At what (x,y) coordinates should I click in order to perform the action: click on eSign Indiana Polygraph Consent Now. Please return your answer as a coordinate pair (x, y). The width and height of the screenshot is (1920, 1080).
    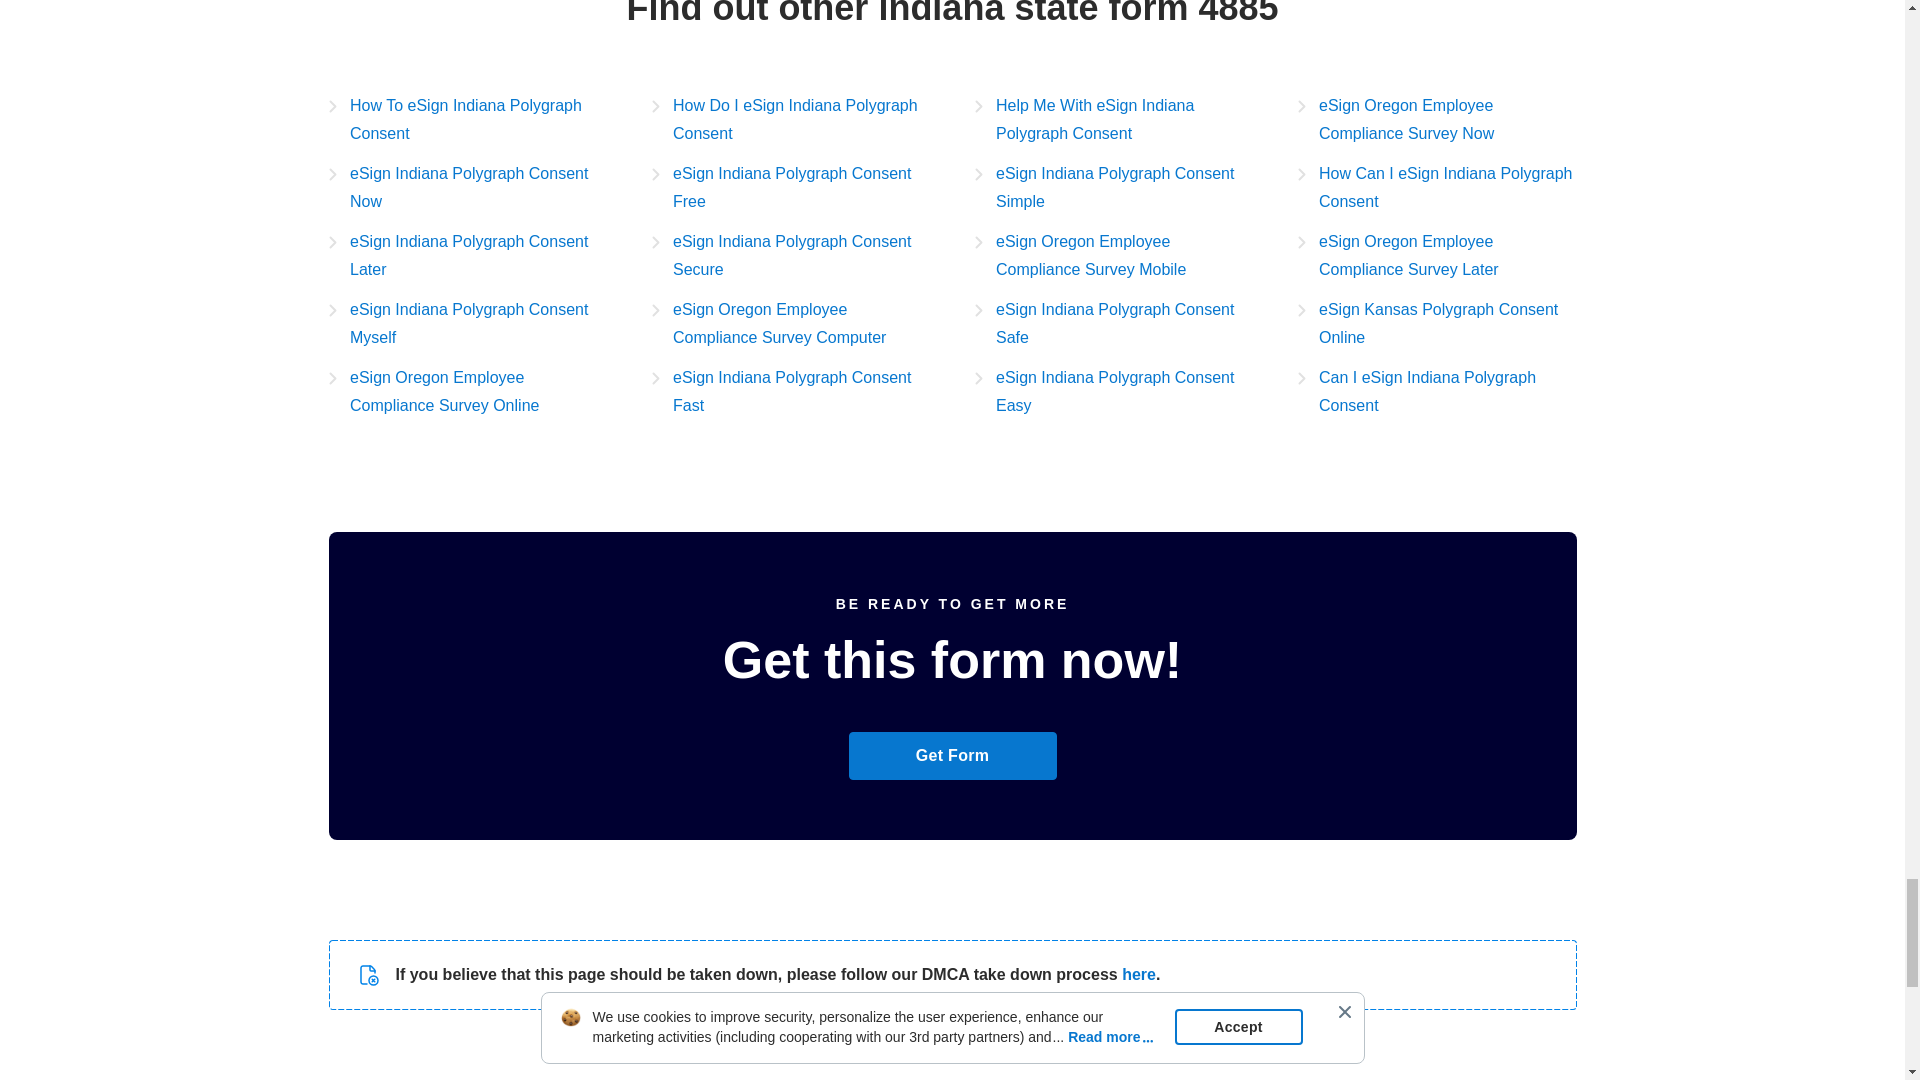
    Looking at the image, I should click on (467, 188).